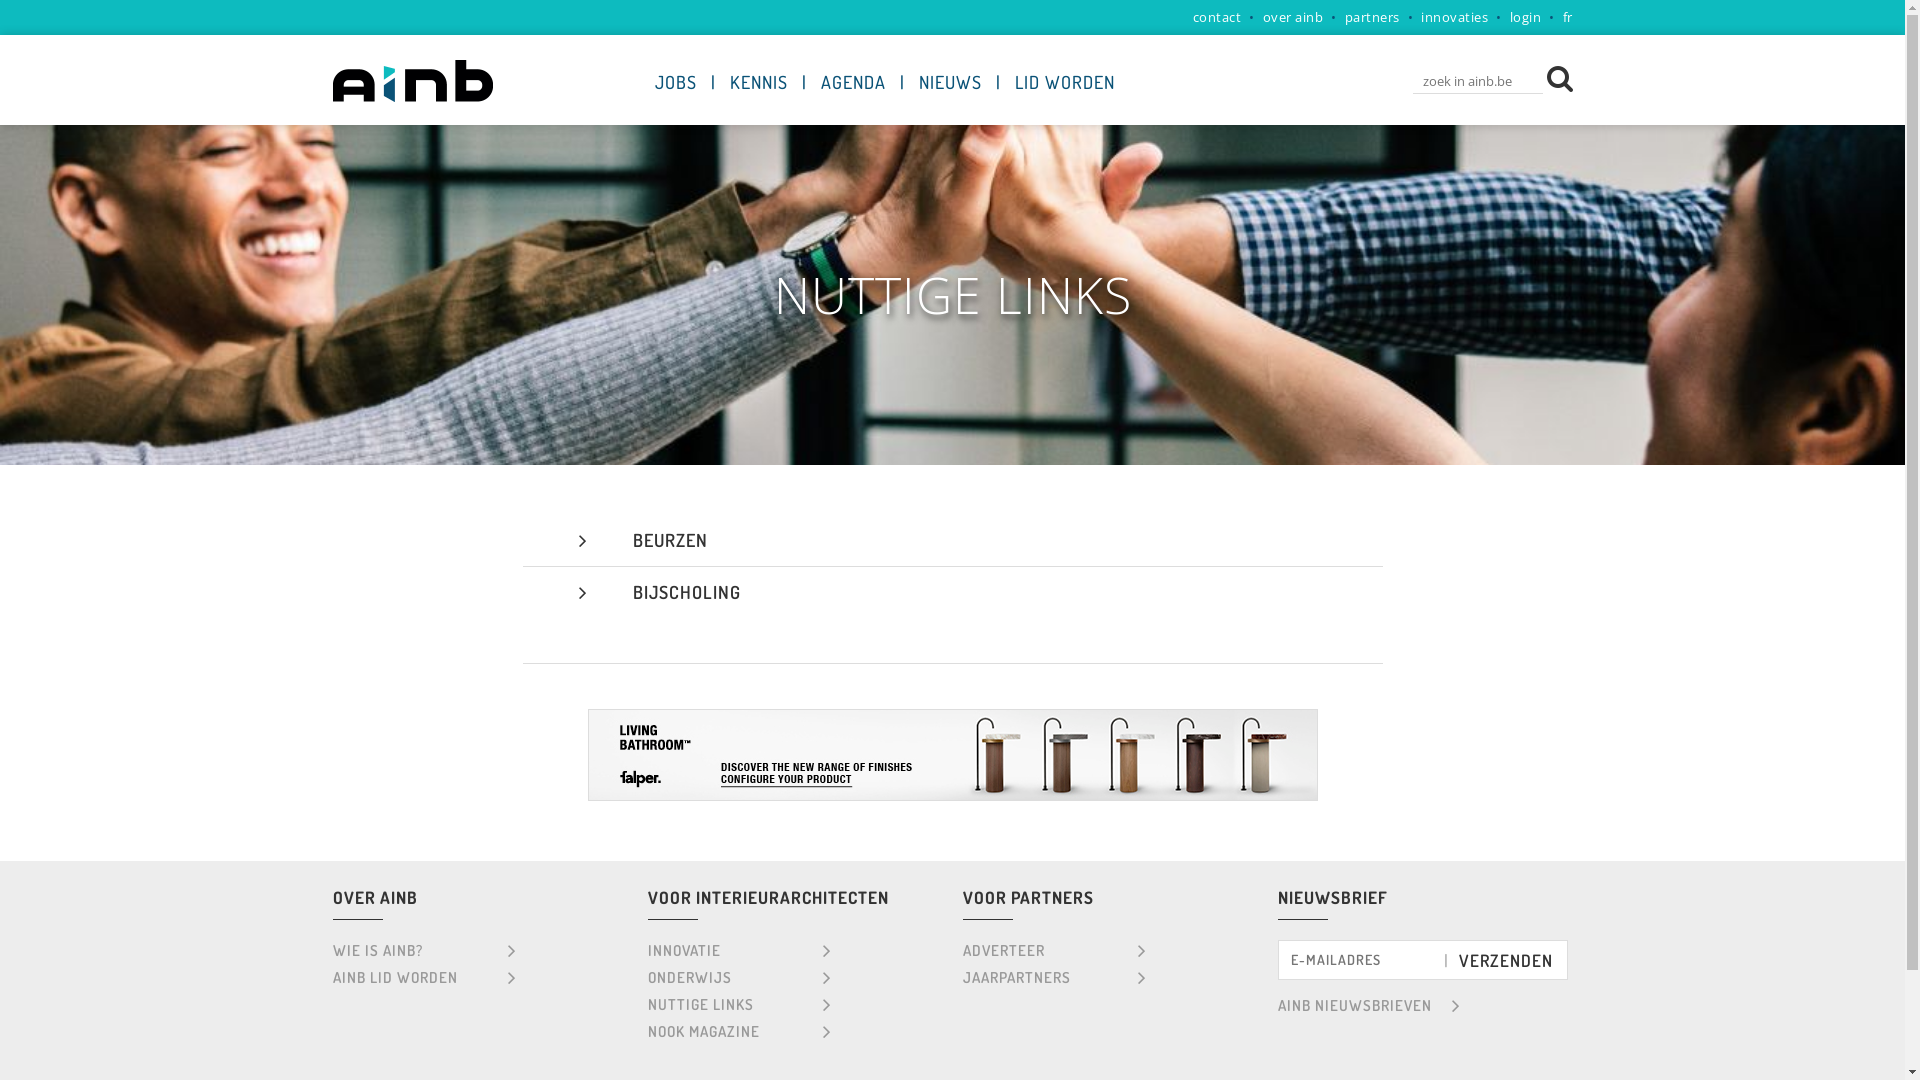  I want to click on NUTTIGE LINKS, so click(740, 1002).